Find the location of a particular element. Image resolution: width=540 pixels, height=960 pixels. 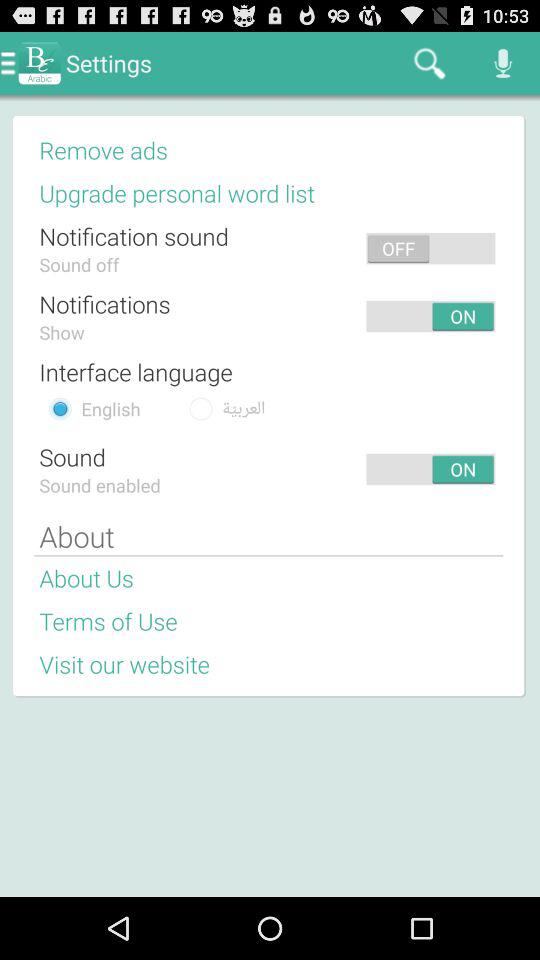

select the app next to the remove ads item is located at coordinates (338, 149).